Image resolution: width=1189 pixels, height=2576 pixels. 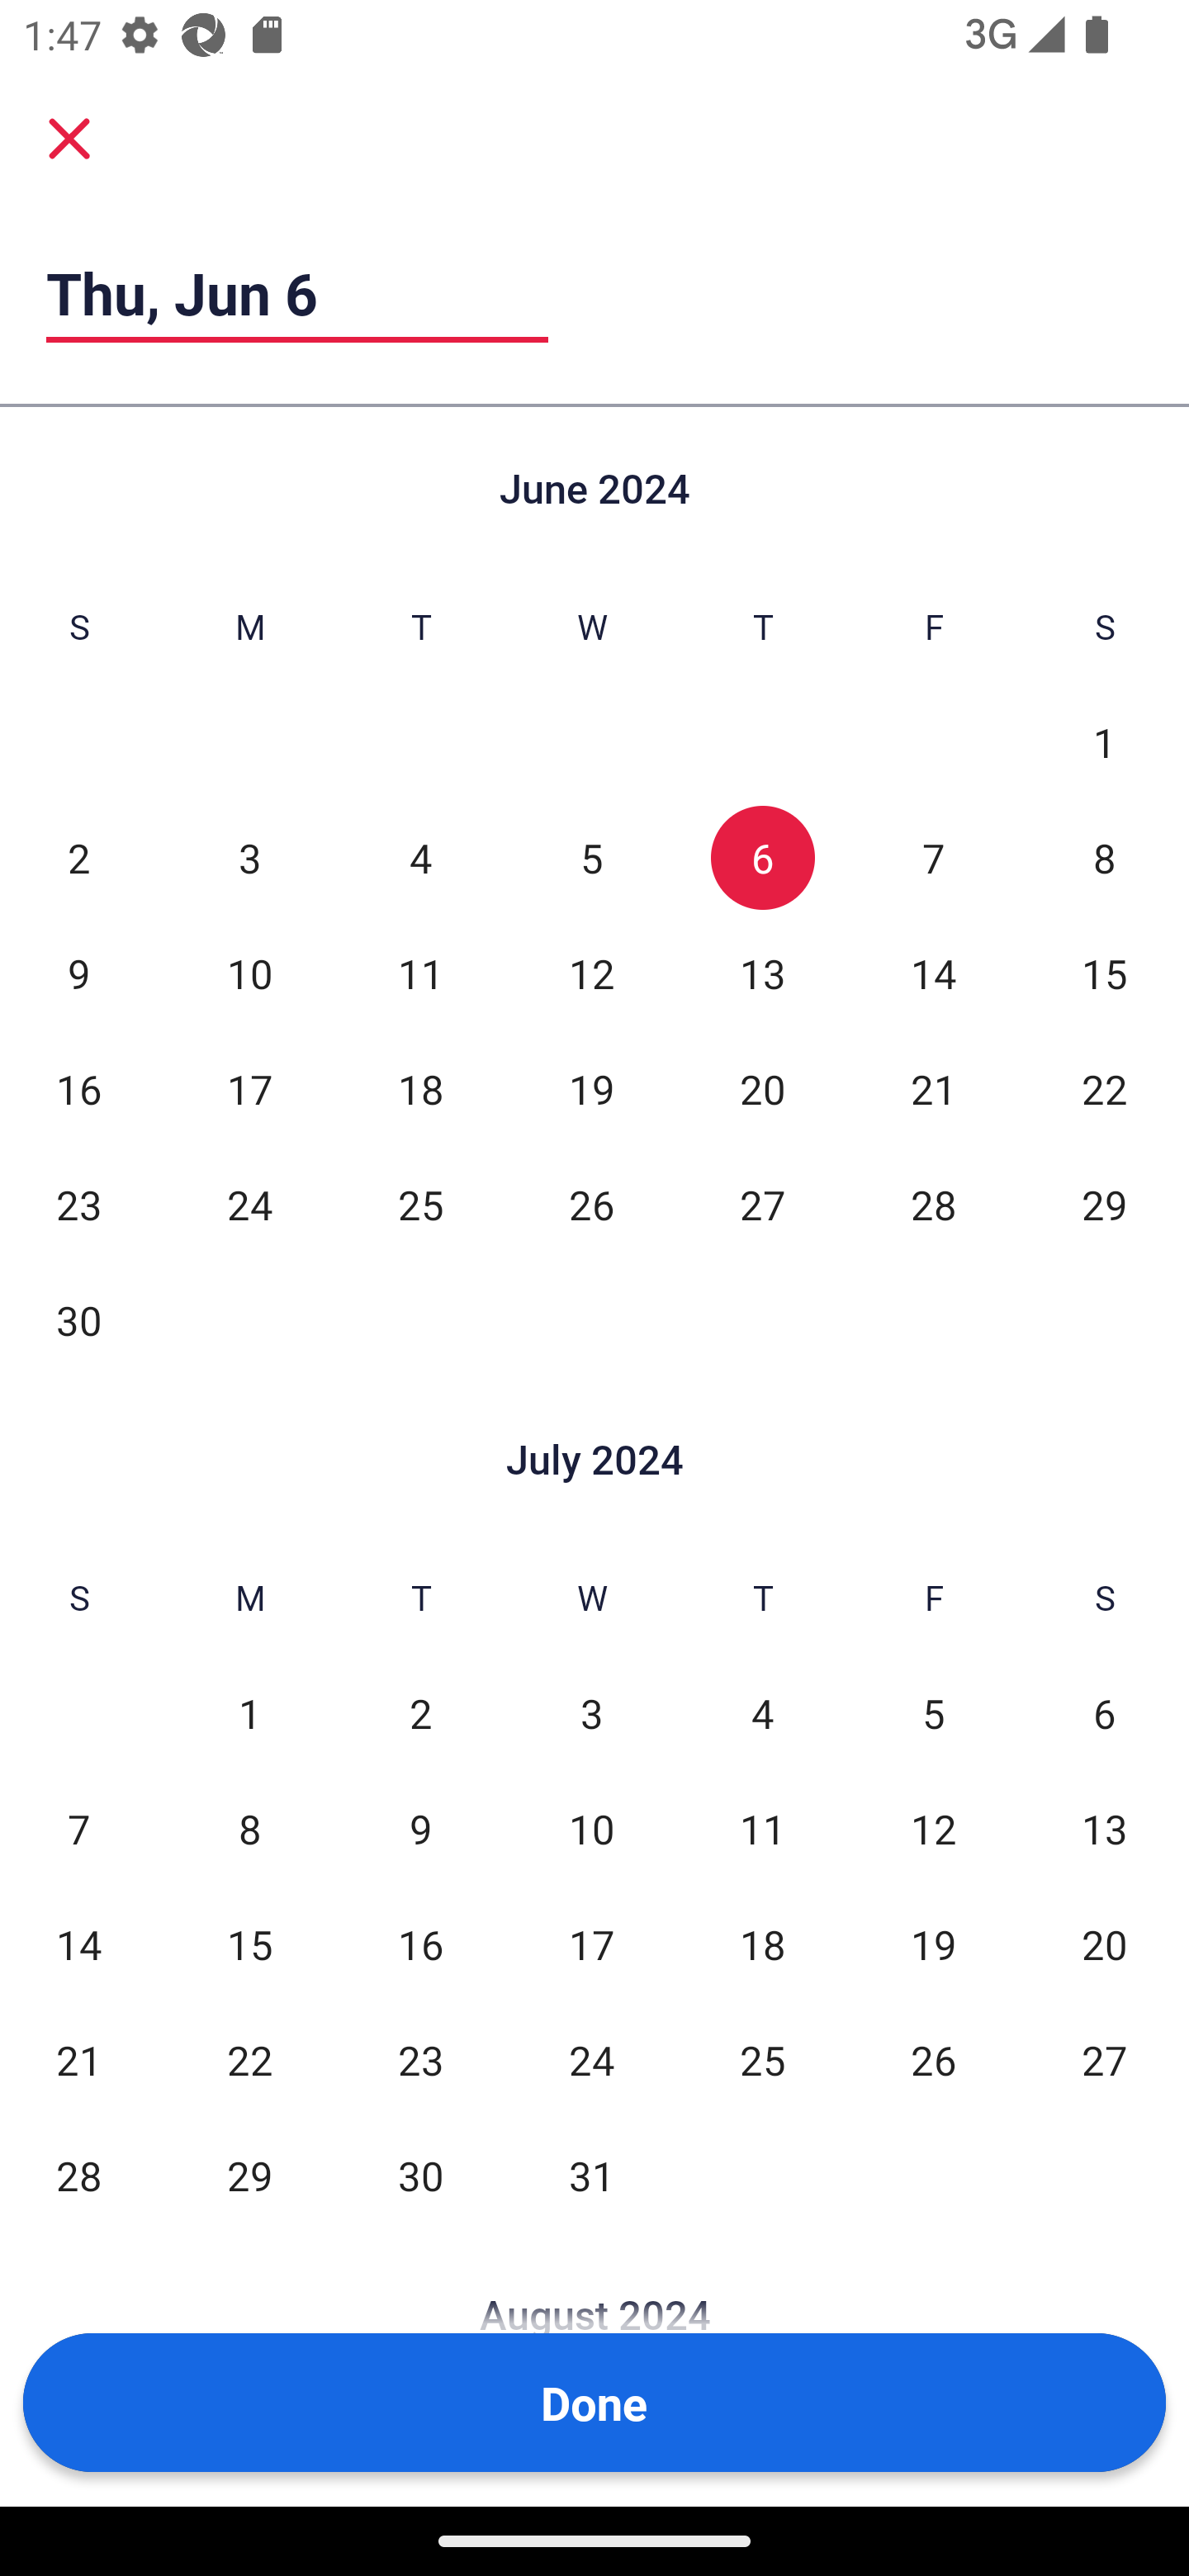 What do you see at coordinates (421, 2175) in the screenshot?
I see `30 Tue, Jul 30, Not Selected` at bounding box center [421, 2175].